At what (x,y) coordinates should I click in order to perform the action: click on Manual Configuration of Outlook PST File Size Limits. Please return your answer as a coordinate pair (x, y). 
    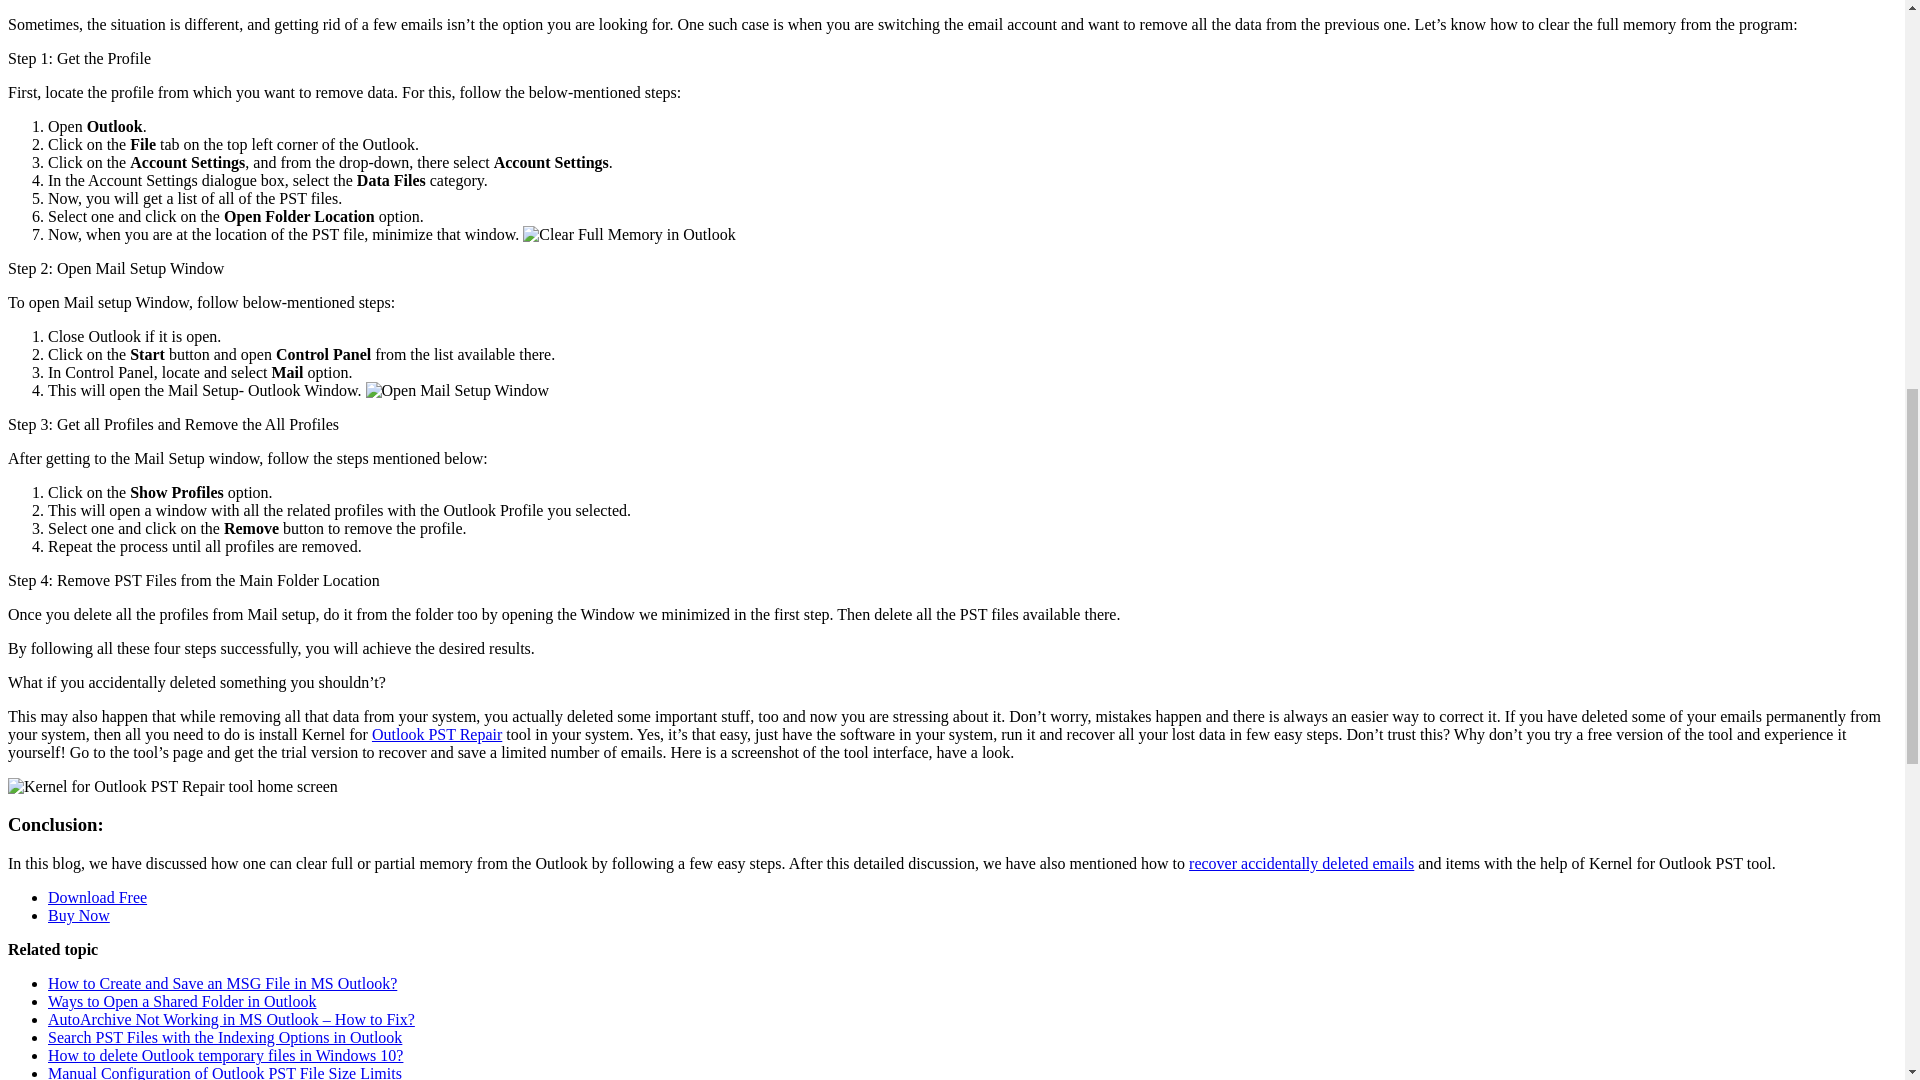
    Looking at the image, I should click on (224, 1072).